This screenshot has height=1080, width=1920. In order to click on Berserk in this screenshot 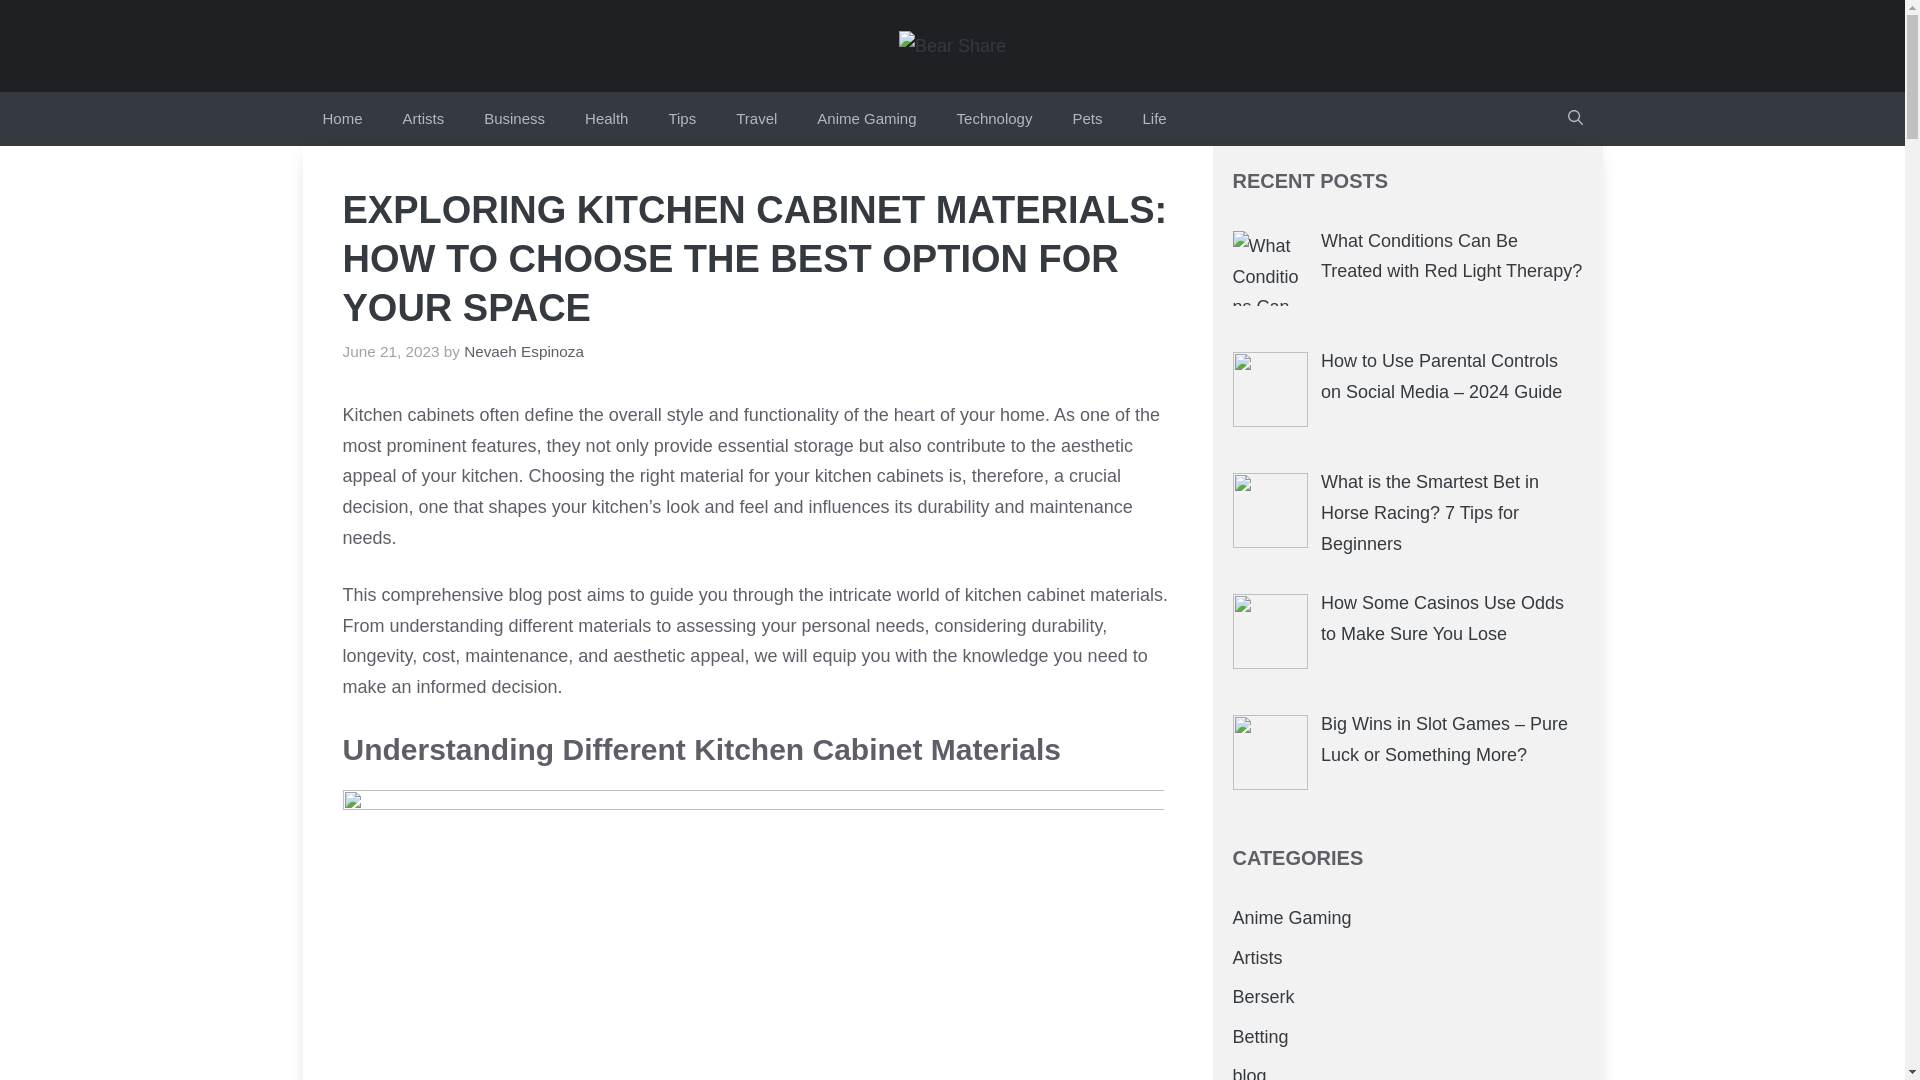, I will do `click(1263, 996)`.